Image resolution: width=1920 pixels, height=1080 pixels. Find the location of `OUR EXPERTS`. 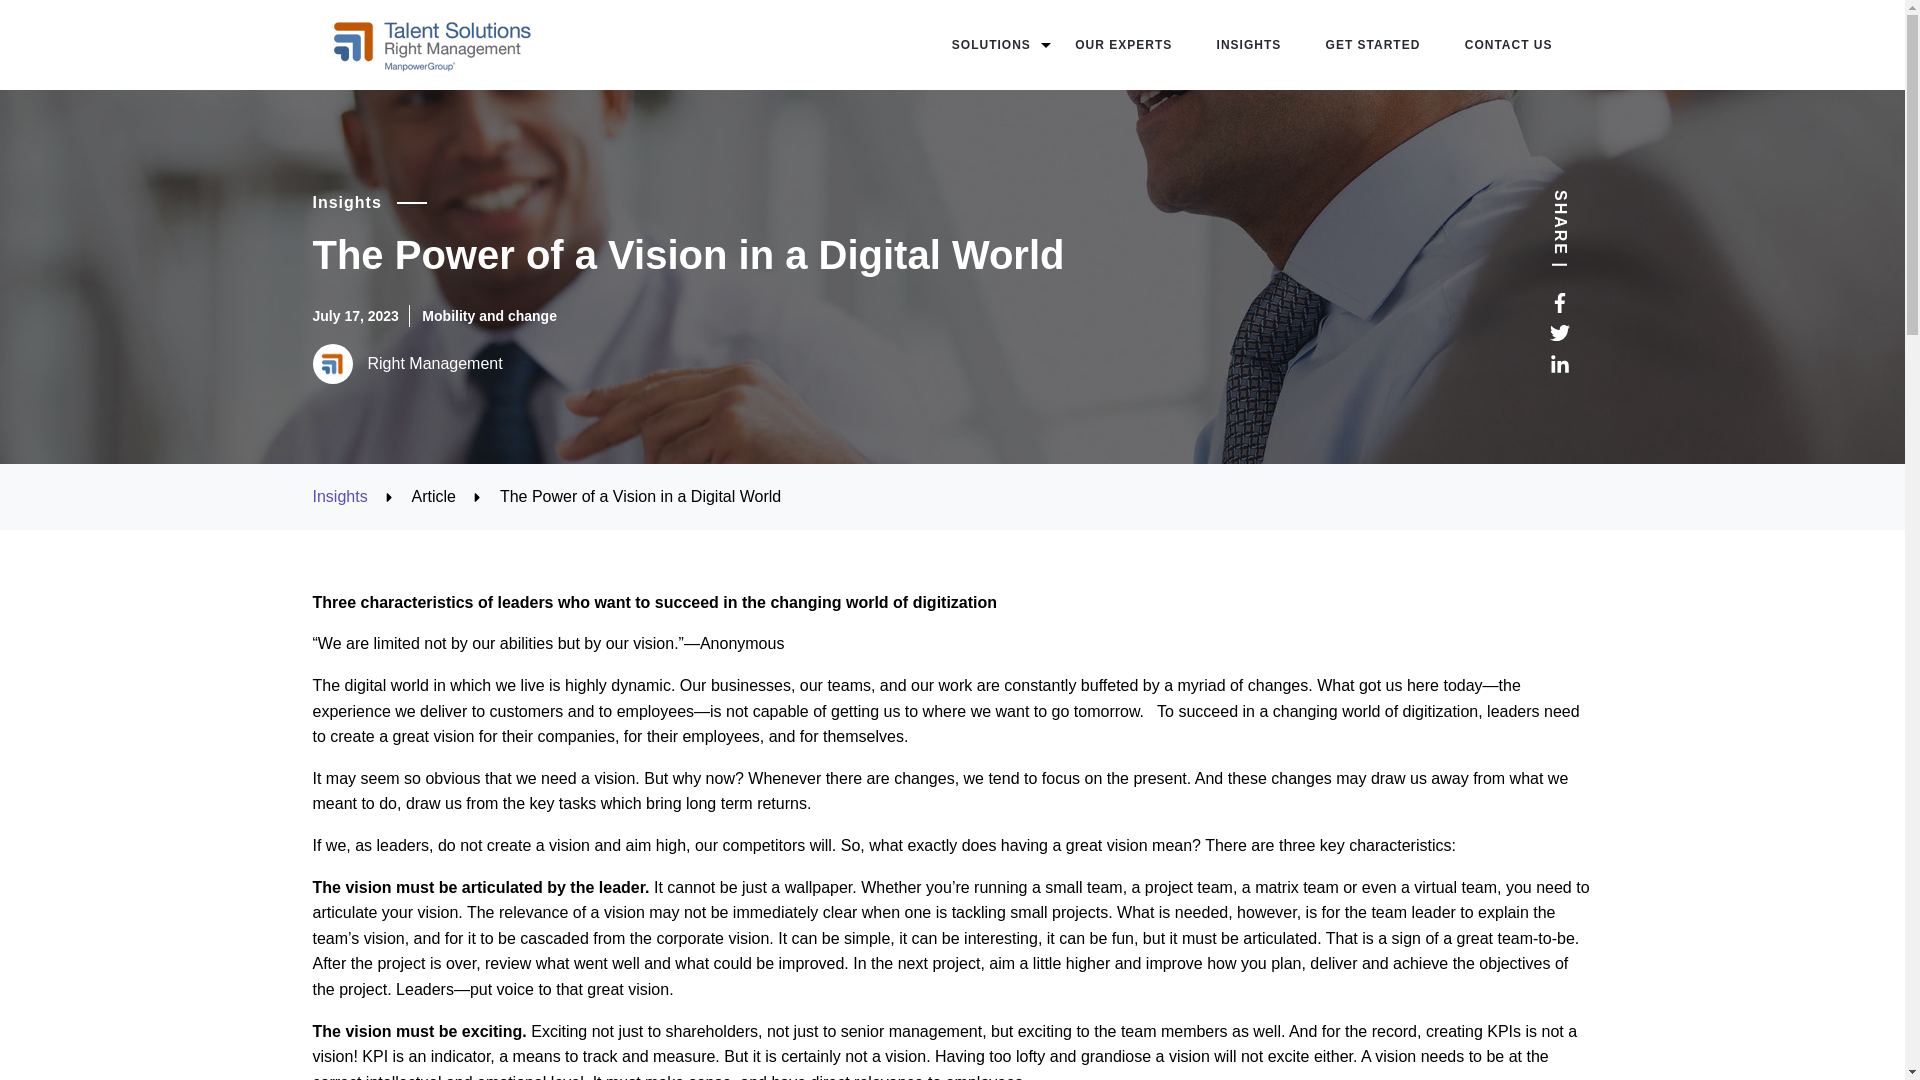

OUR EXPERTS is located at coordinates (1123, 44).